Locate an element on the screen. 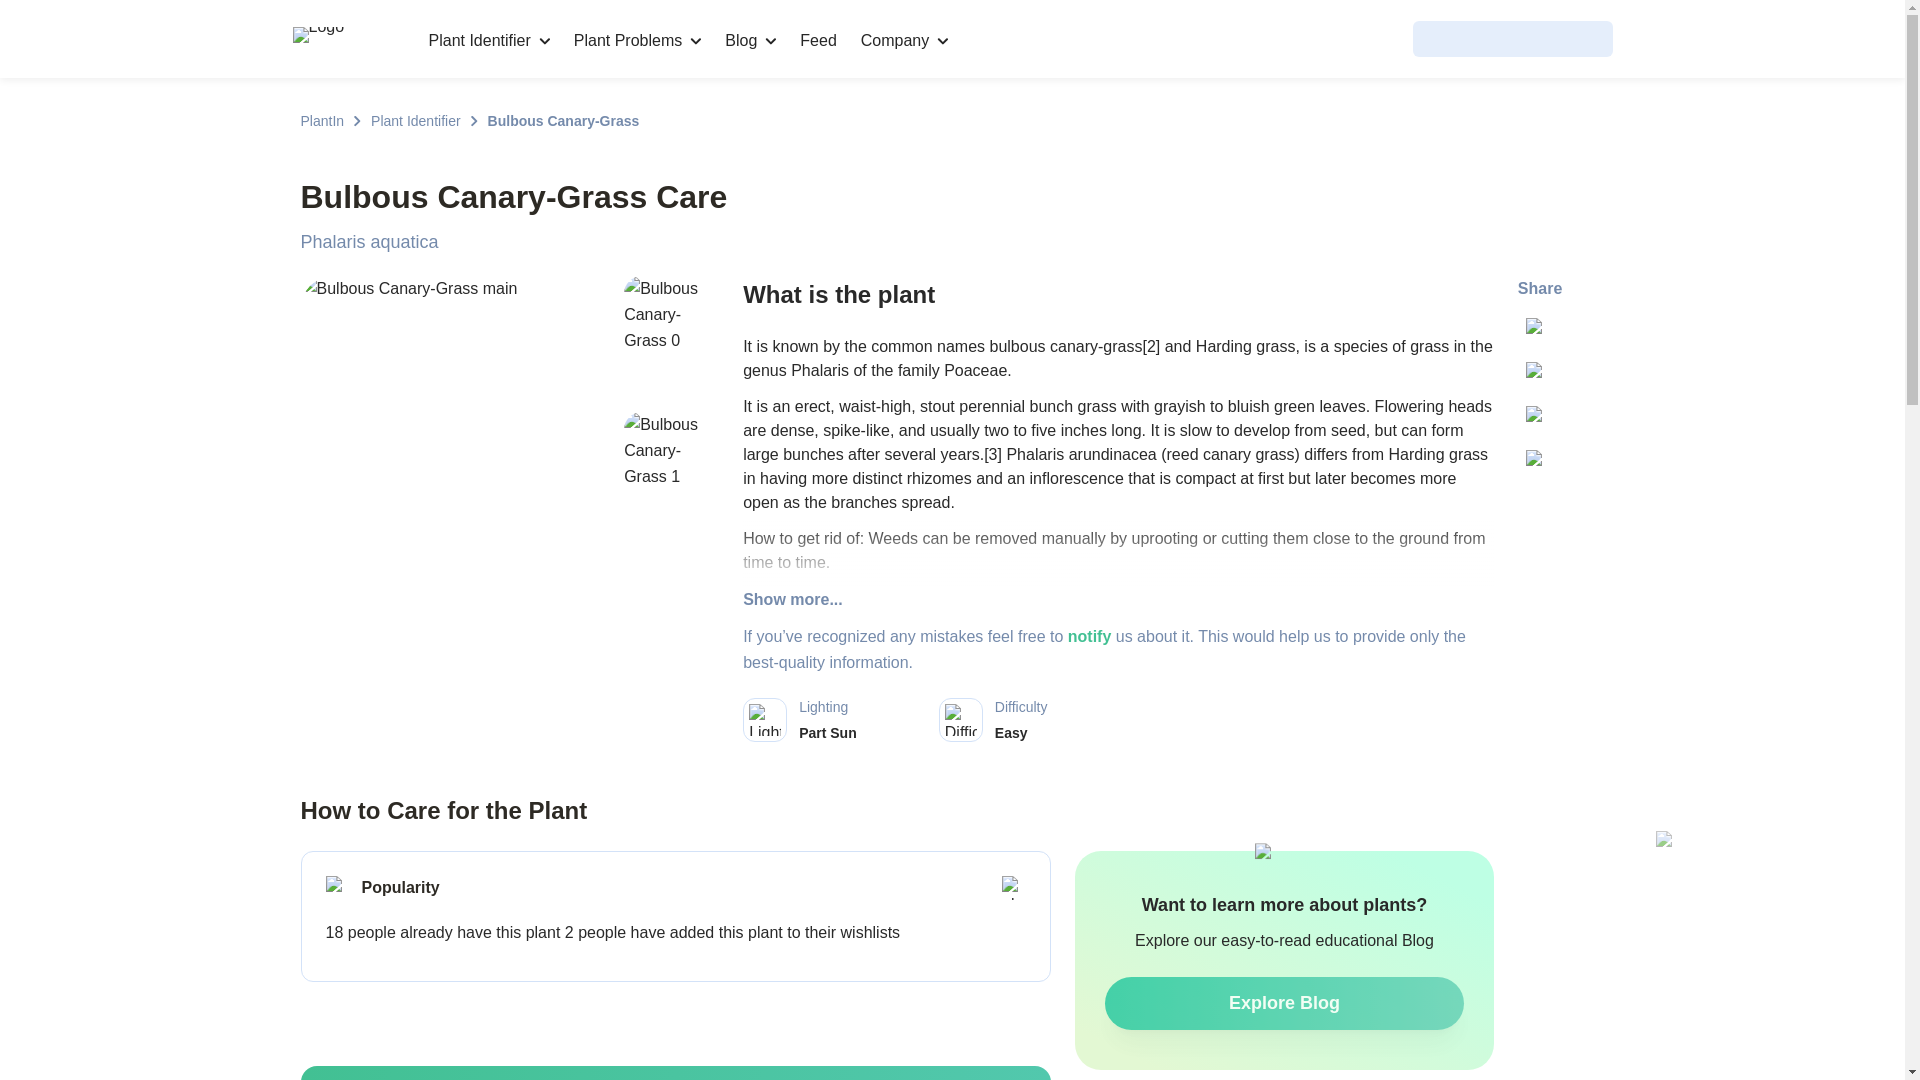 The height and width of the screenshot is (1080, 1920). Twitter is located at coordinates (1540, 331).